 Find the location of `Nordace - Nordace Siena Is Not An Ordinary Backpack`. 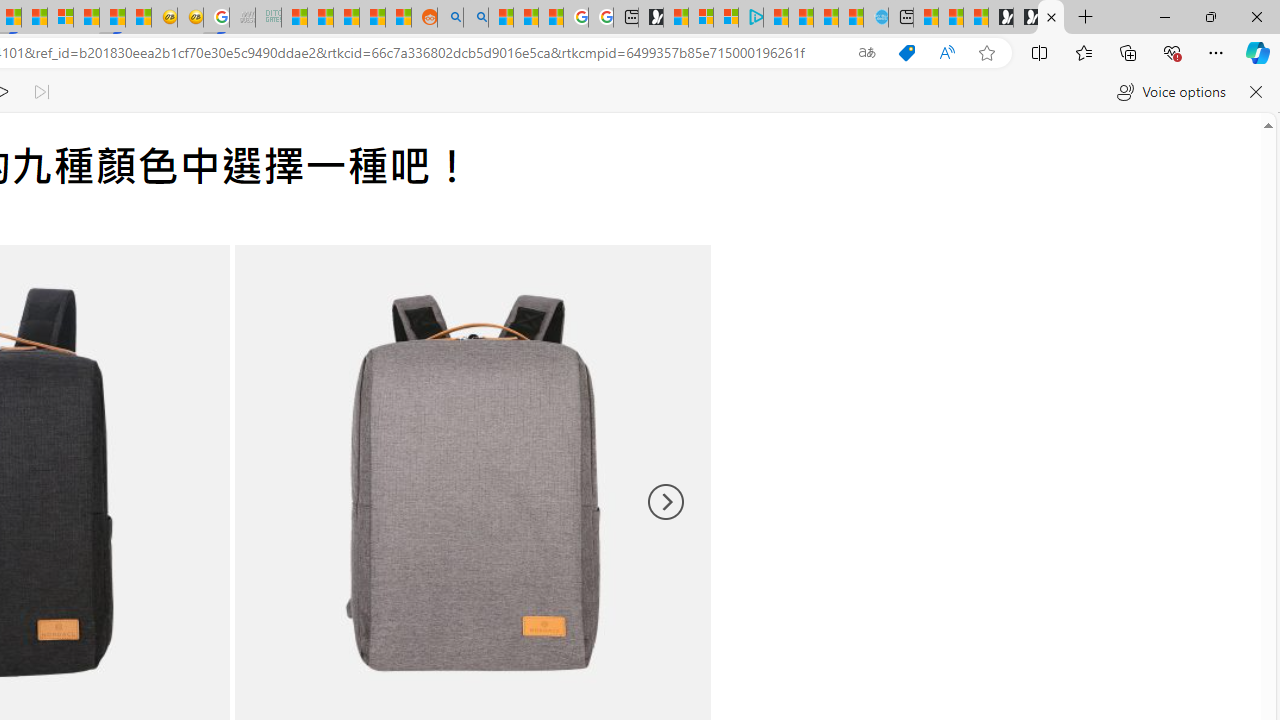

Nordace - Nordace Siena Is Not An Ordinary Backpack is located at coordinates (1051, 18).